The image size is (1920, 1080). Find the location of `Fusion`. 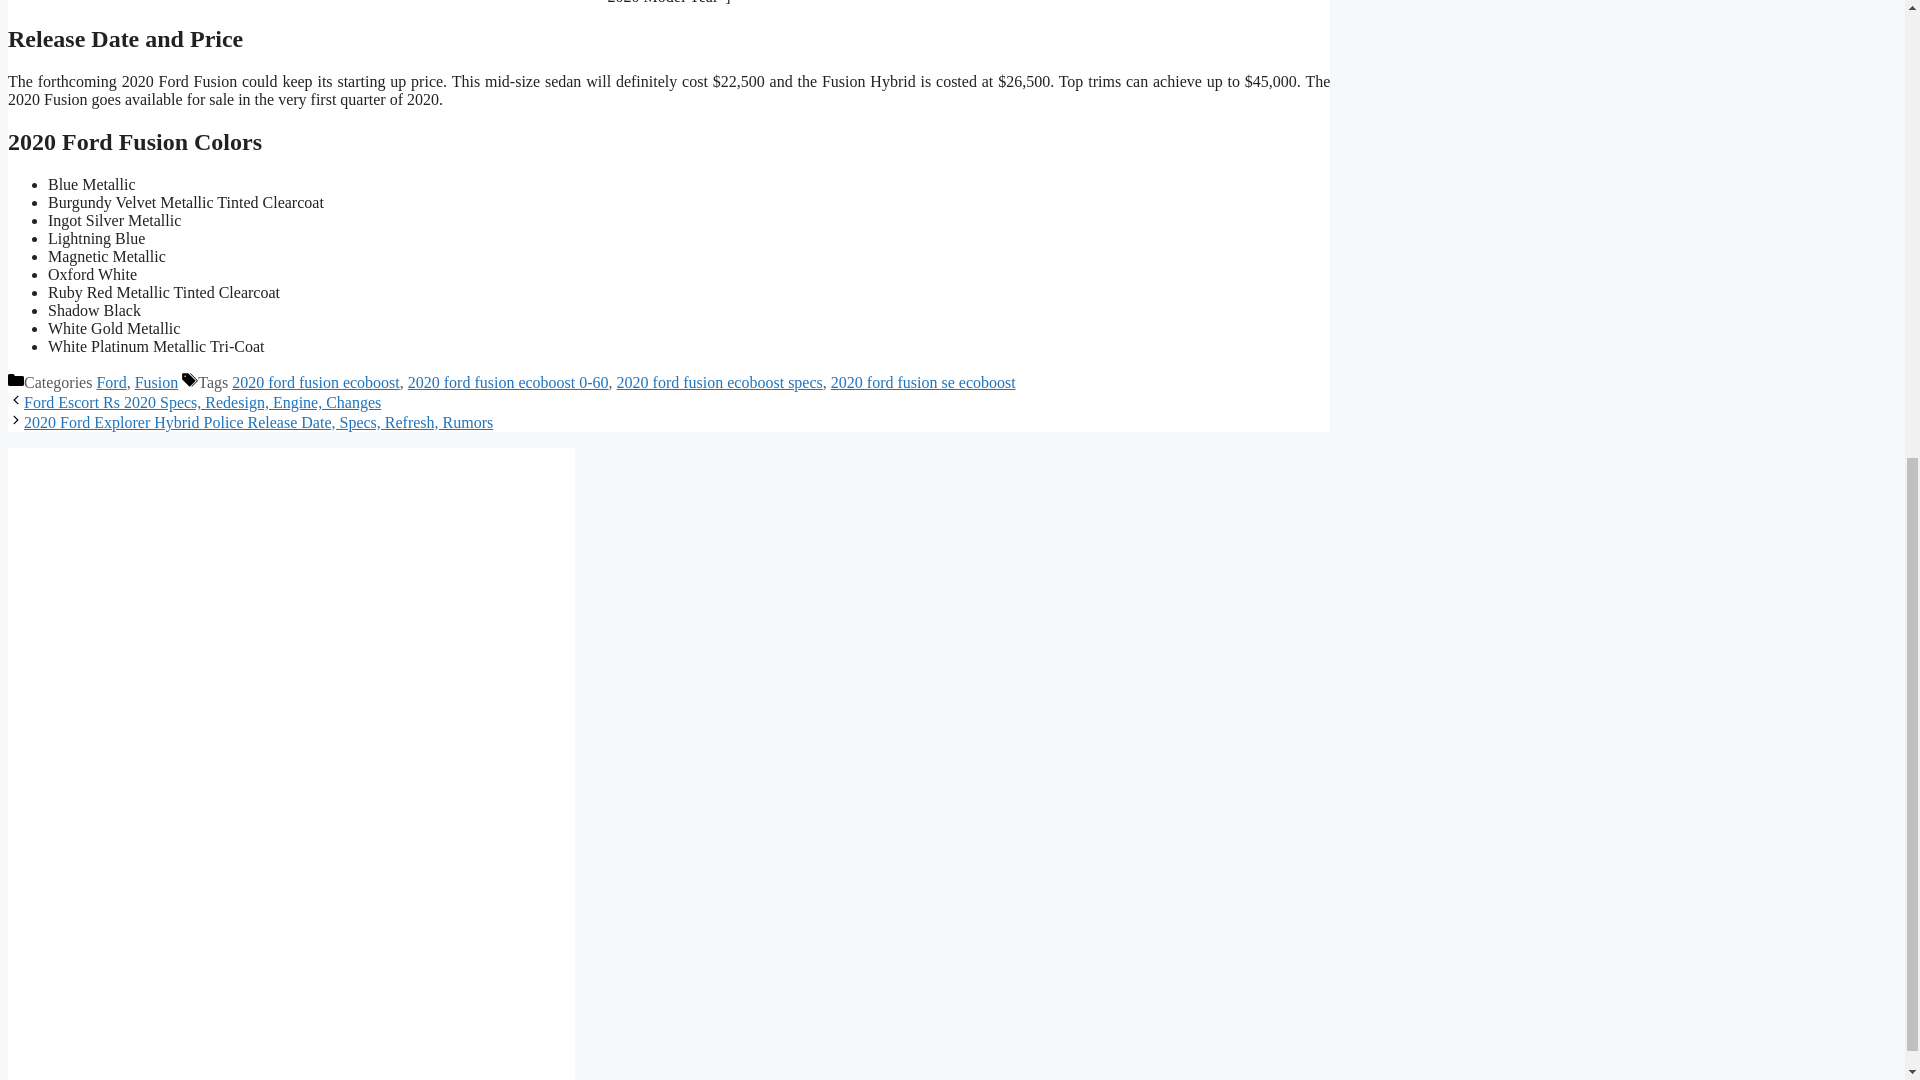

Fusion is located at coordinates (156, 382).